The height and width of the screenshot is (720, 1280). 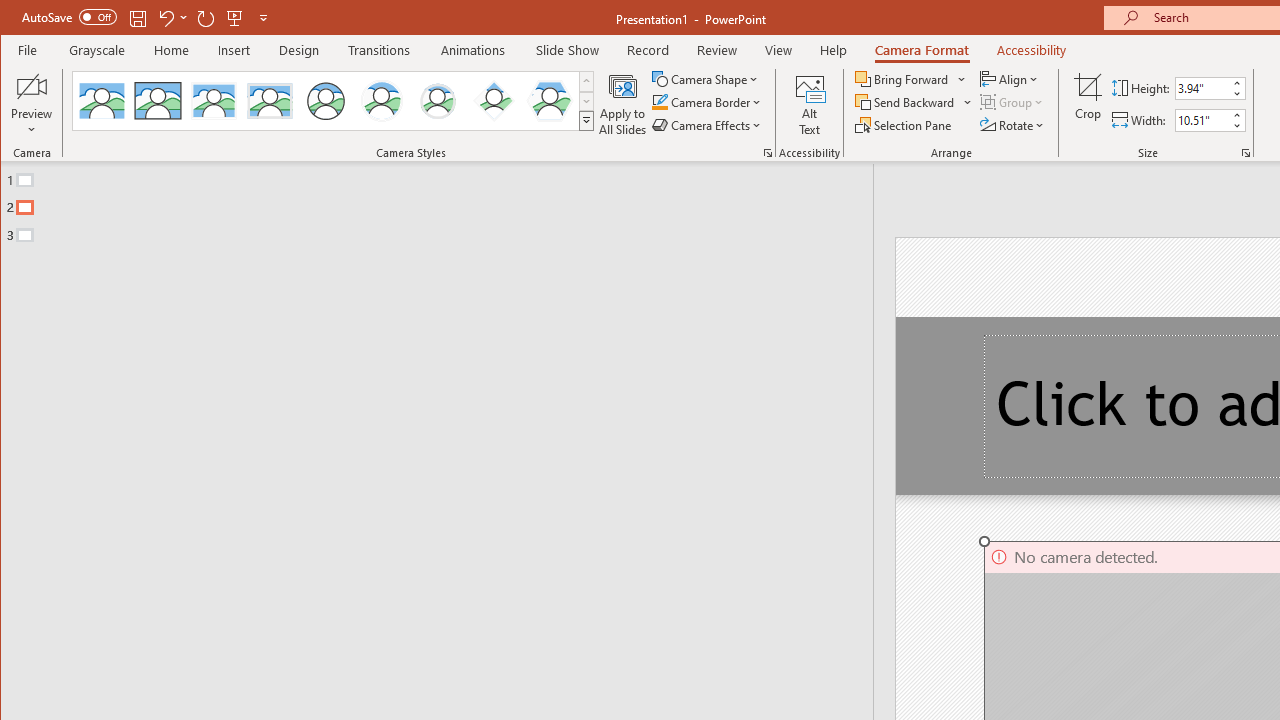 What do you see at coordinates (1012, 102) in the screenshot?
I see `Group` at bounding box center [1012, 102].